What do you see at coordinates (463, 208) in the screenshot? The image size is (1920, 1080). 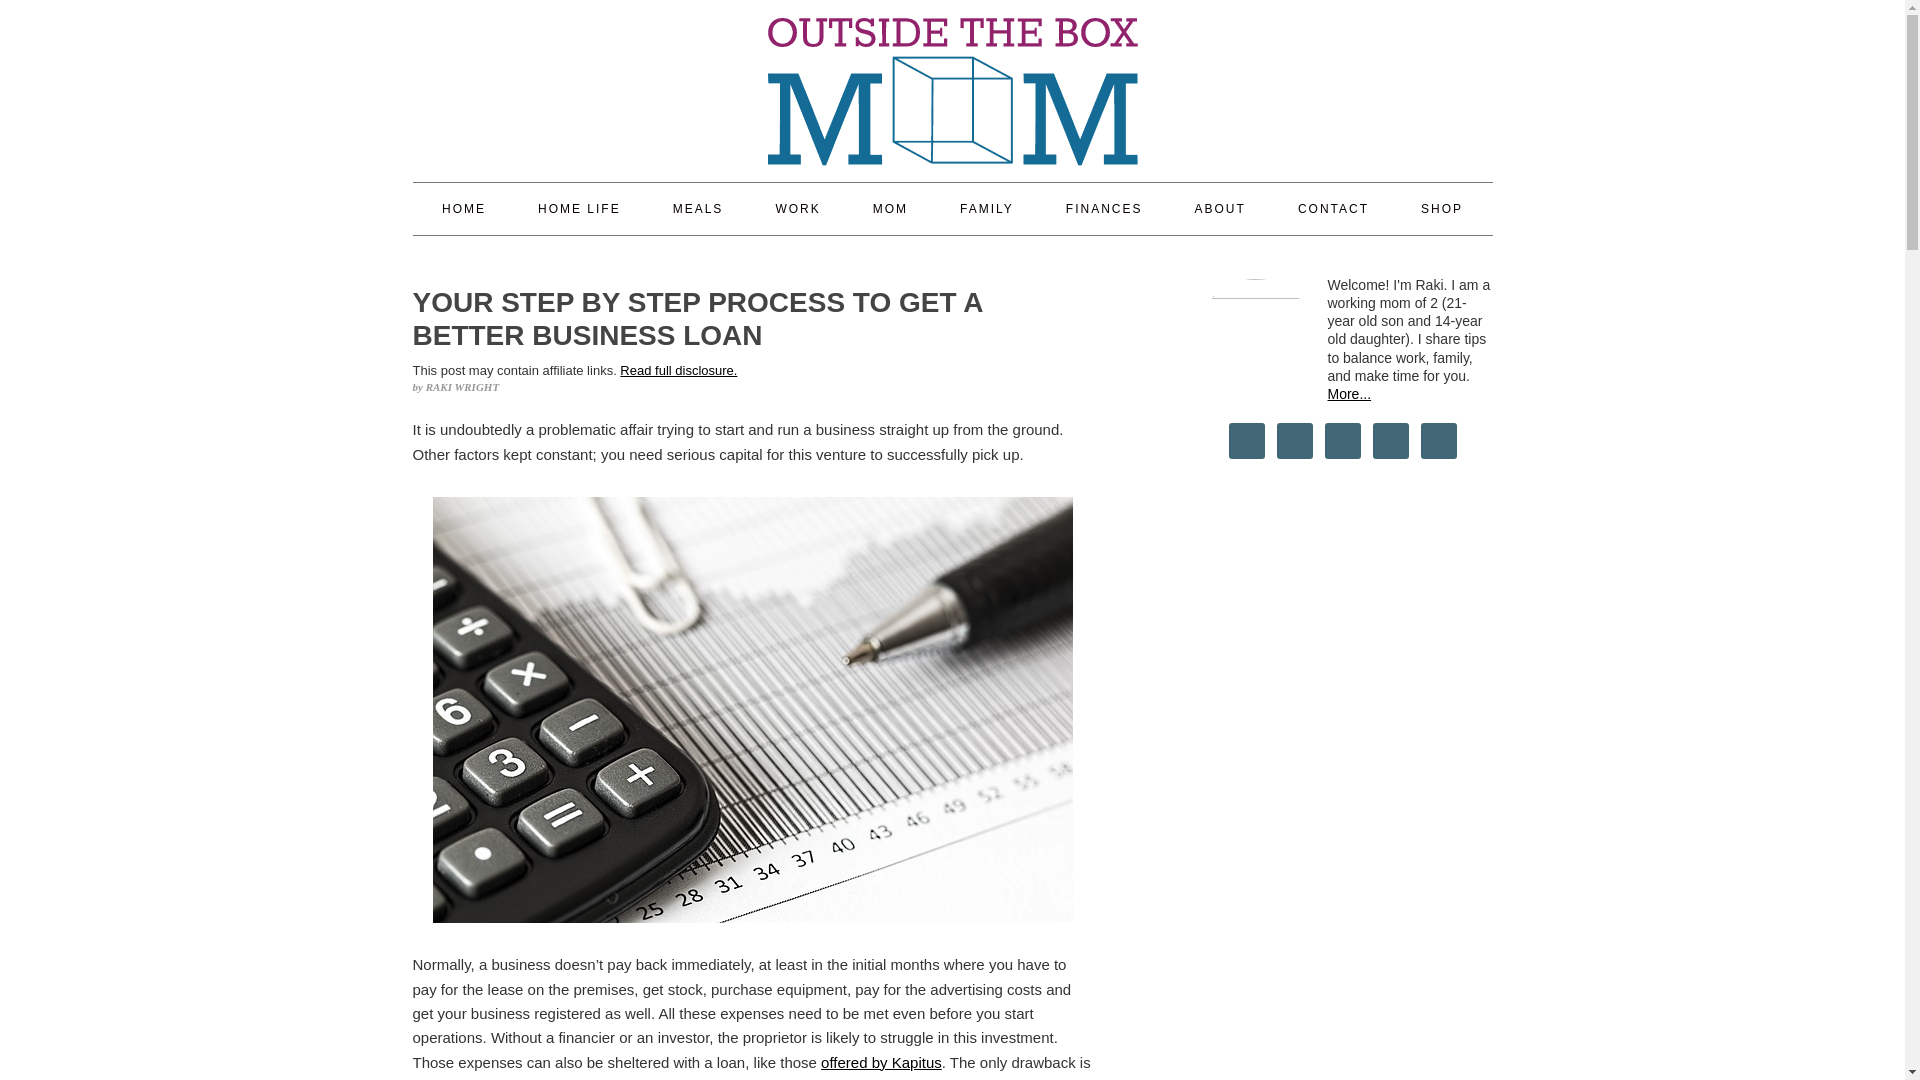 I see `HOME` at bounding box center [463, 208].